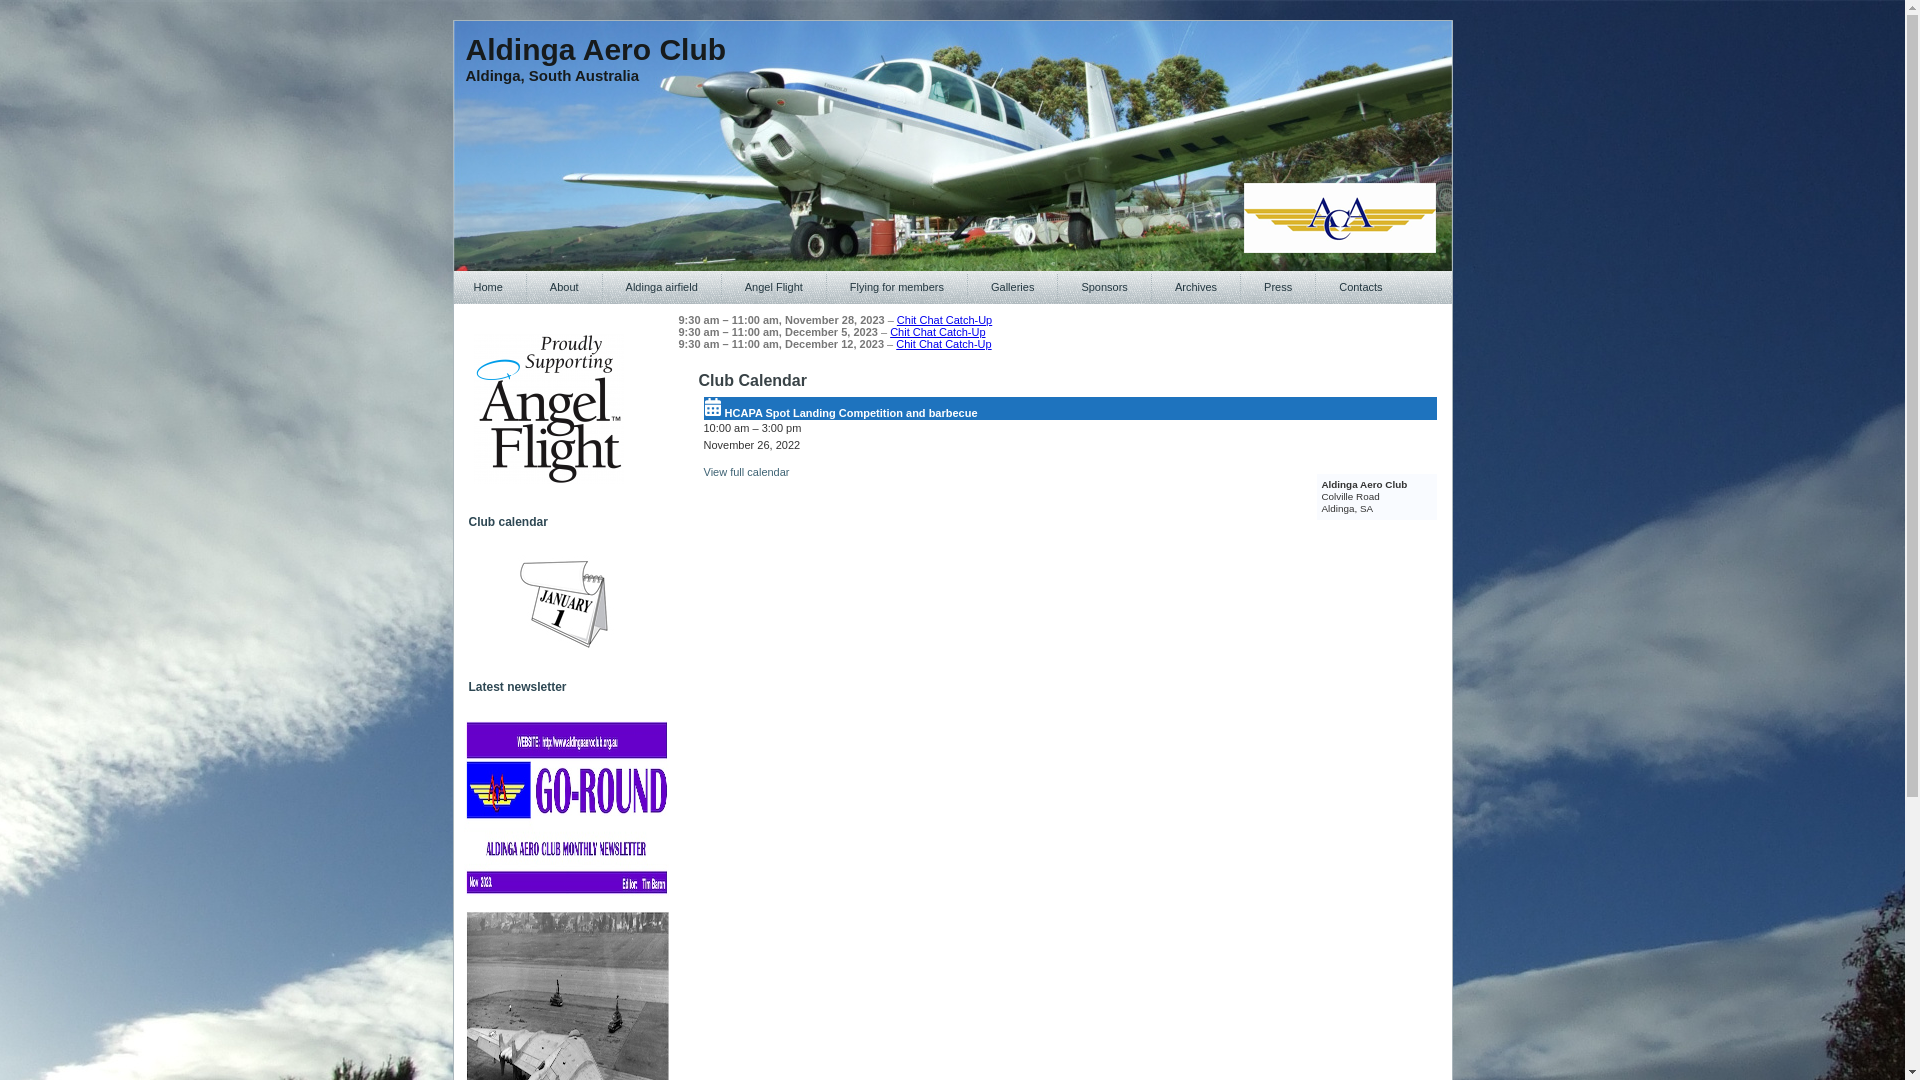 The width and height of the screenshot is (1920, 1080). I want to click on Press, so click(1278, 288).